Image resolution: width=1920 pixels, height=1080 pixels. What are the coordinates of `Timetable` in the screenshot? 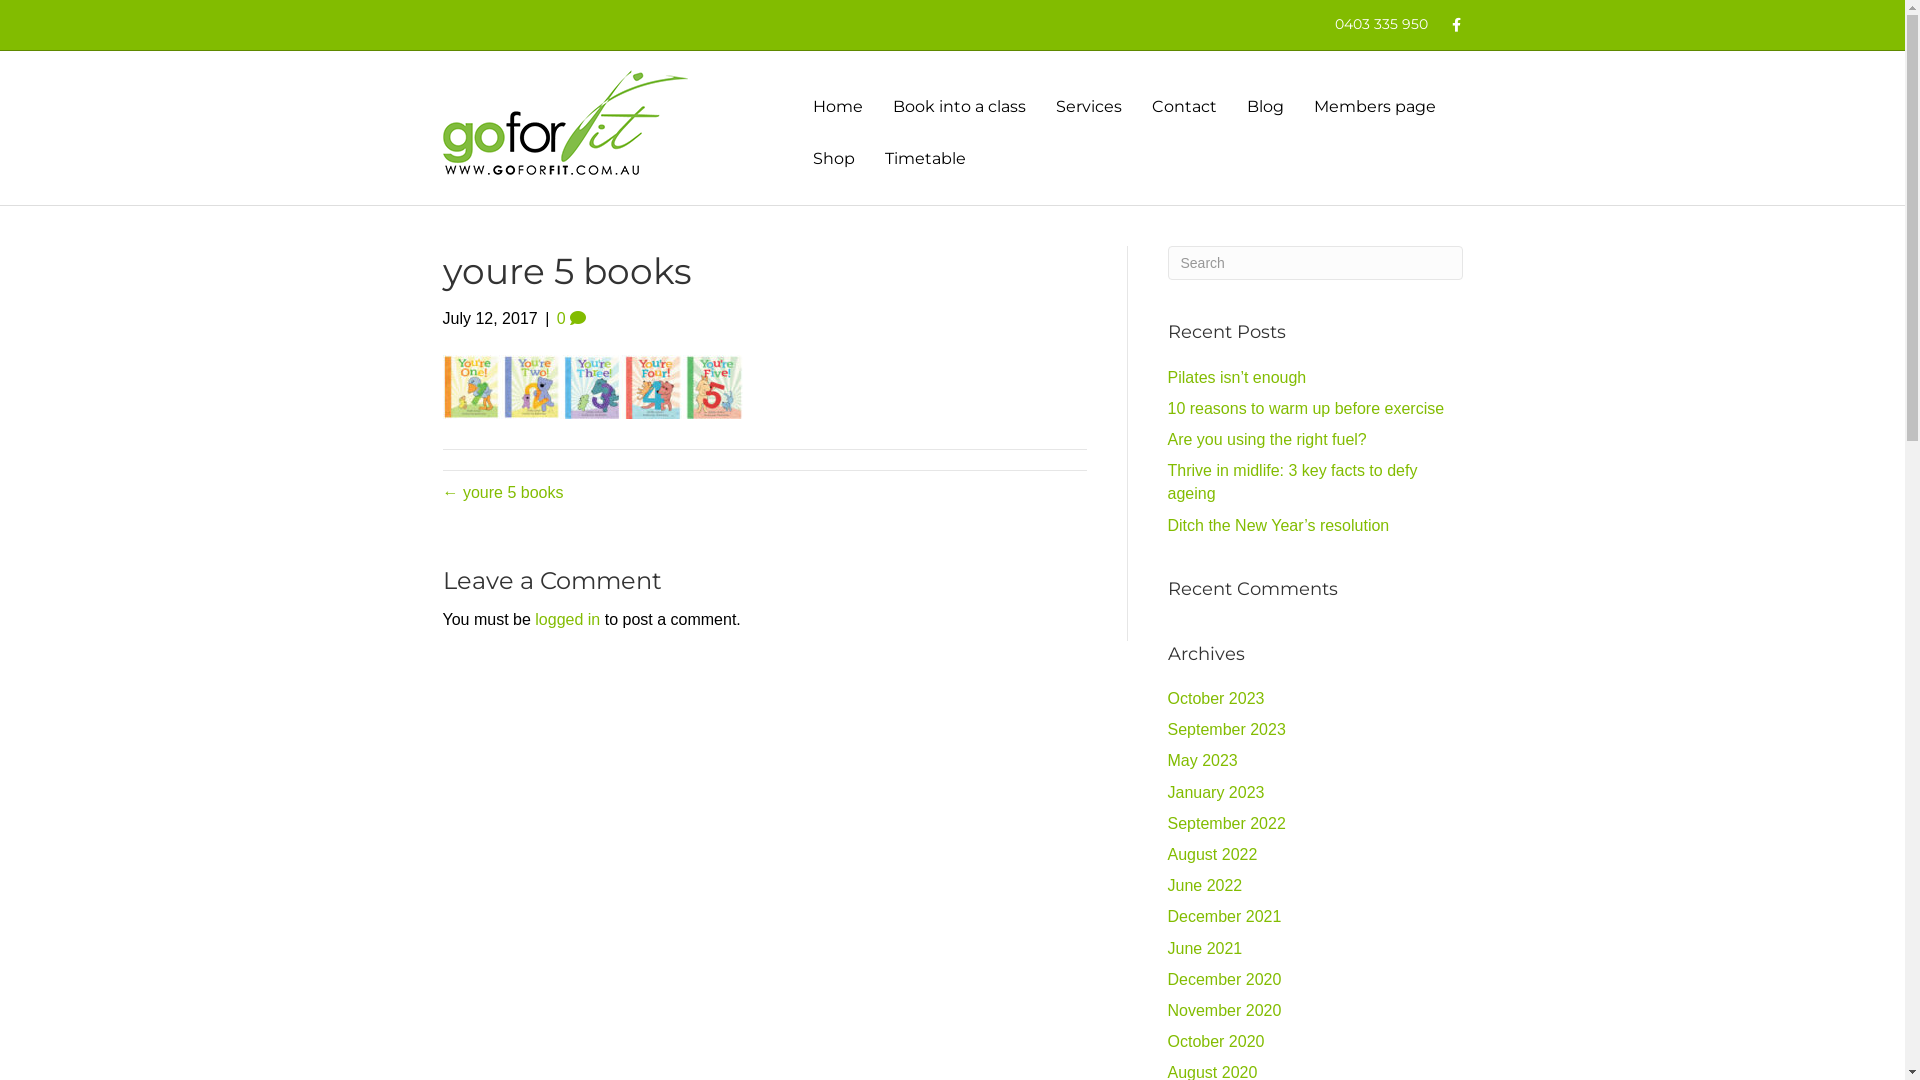 It's located at (926, 159).